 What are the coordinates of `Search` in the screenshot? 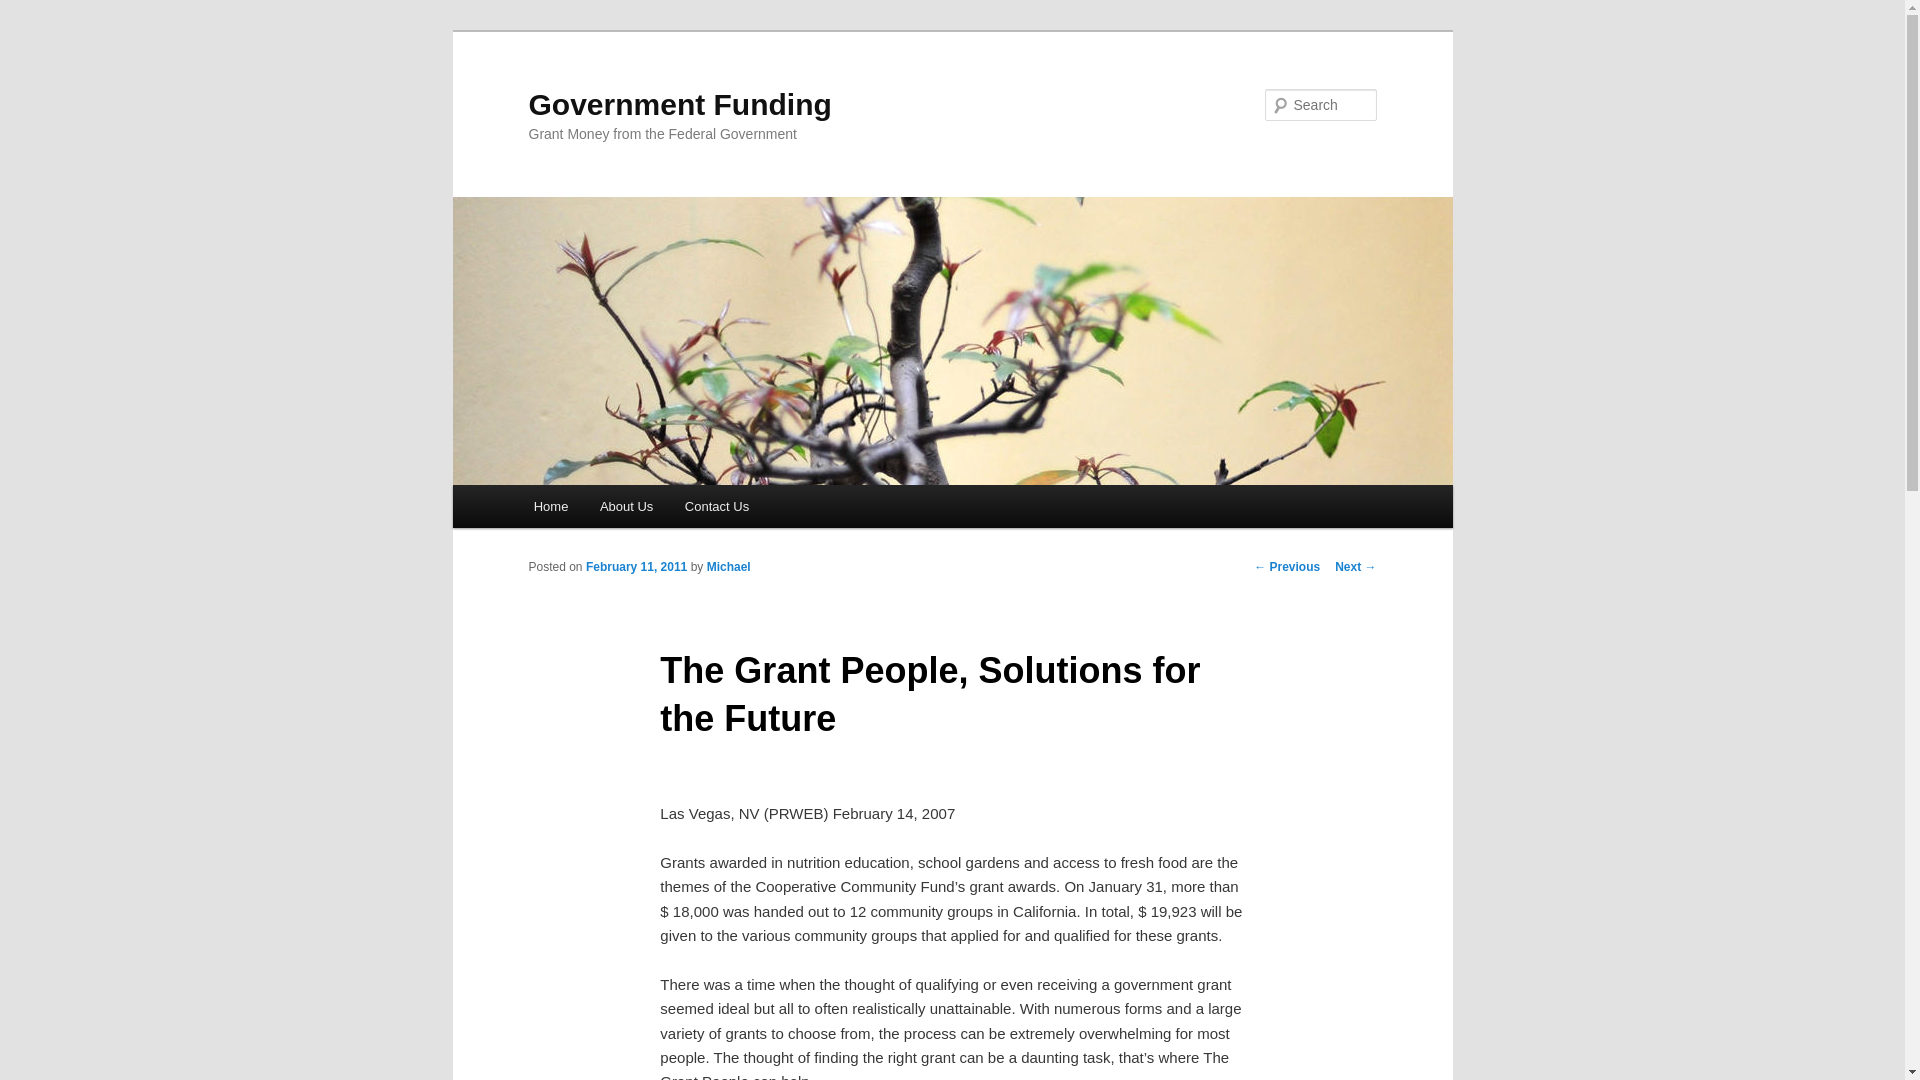 It's located at (32, 11).